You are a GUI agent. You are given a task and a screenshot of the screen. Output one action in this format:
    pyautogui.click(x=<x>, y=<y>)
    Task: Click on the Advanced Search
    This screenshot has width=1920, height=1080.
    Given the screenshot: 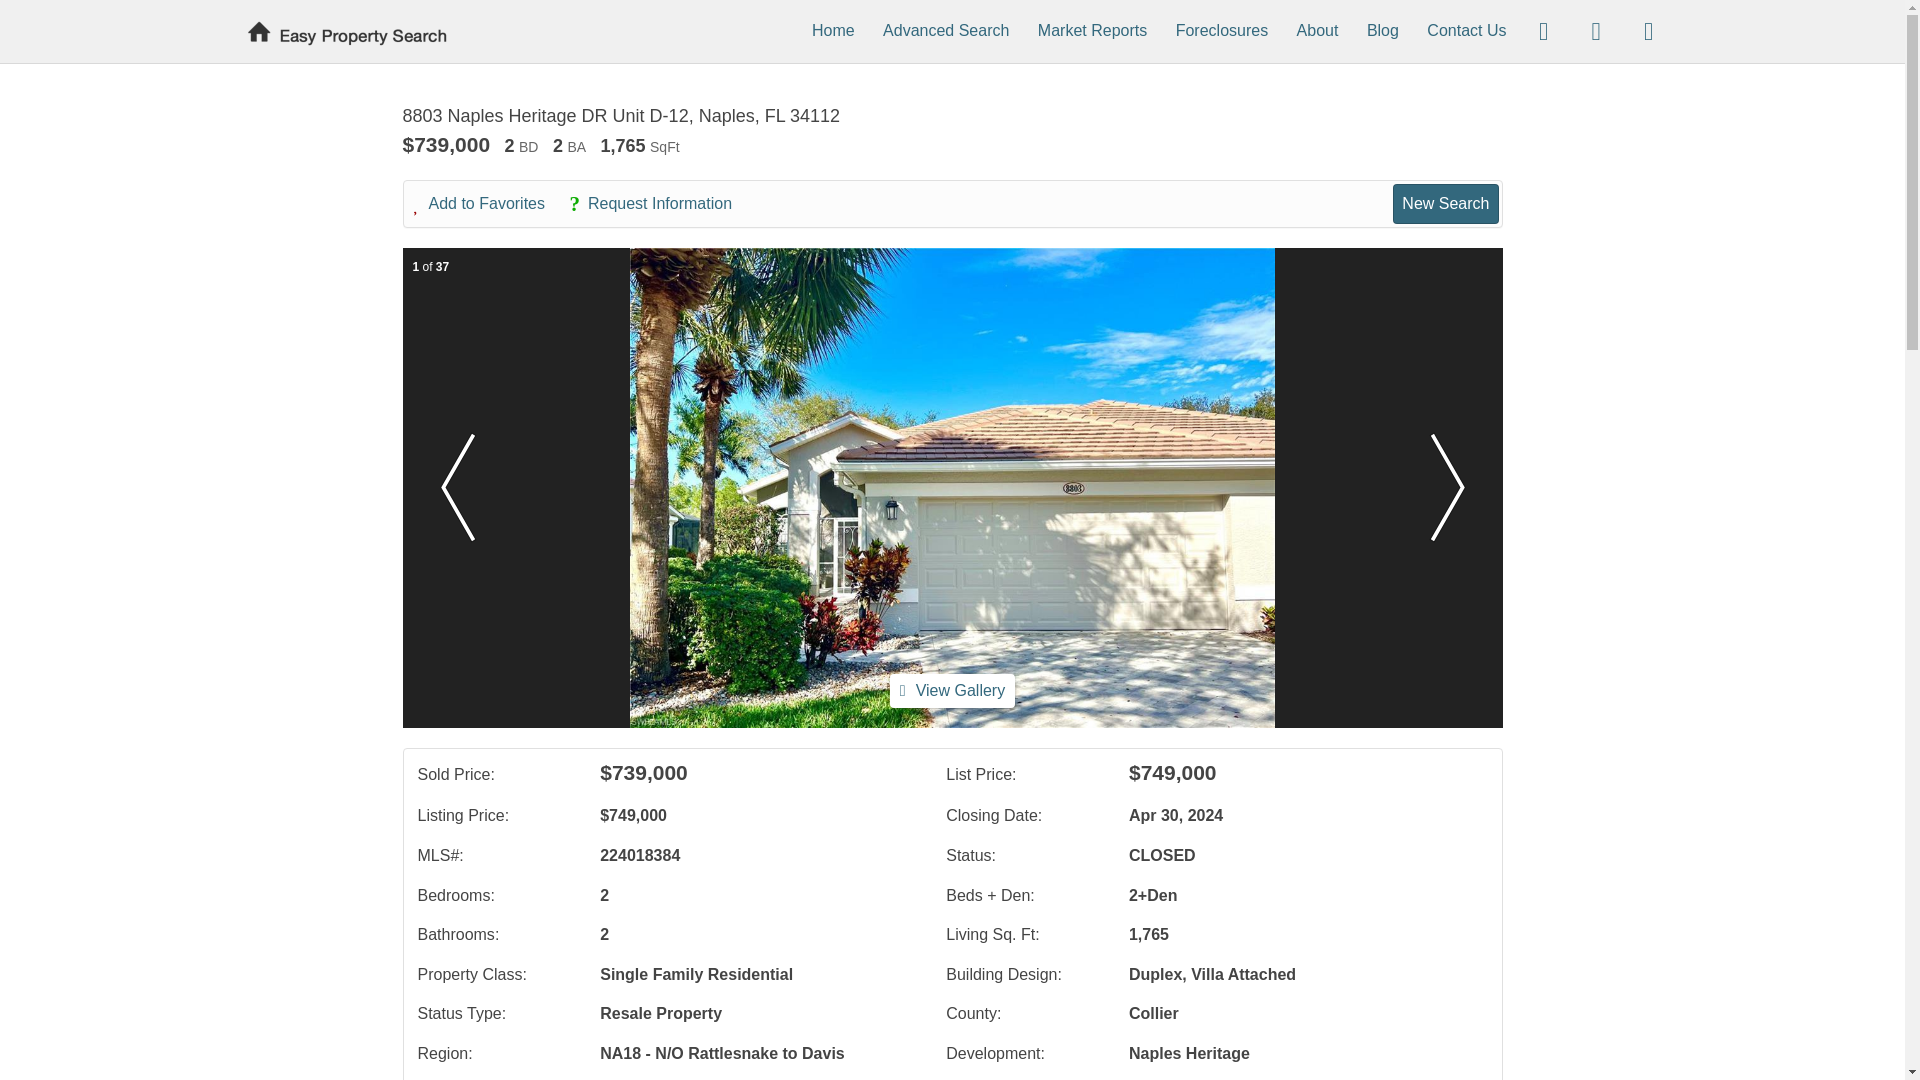 What is the action you would take?
    pyautogui.click(x=946, y=30)
    